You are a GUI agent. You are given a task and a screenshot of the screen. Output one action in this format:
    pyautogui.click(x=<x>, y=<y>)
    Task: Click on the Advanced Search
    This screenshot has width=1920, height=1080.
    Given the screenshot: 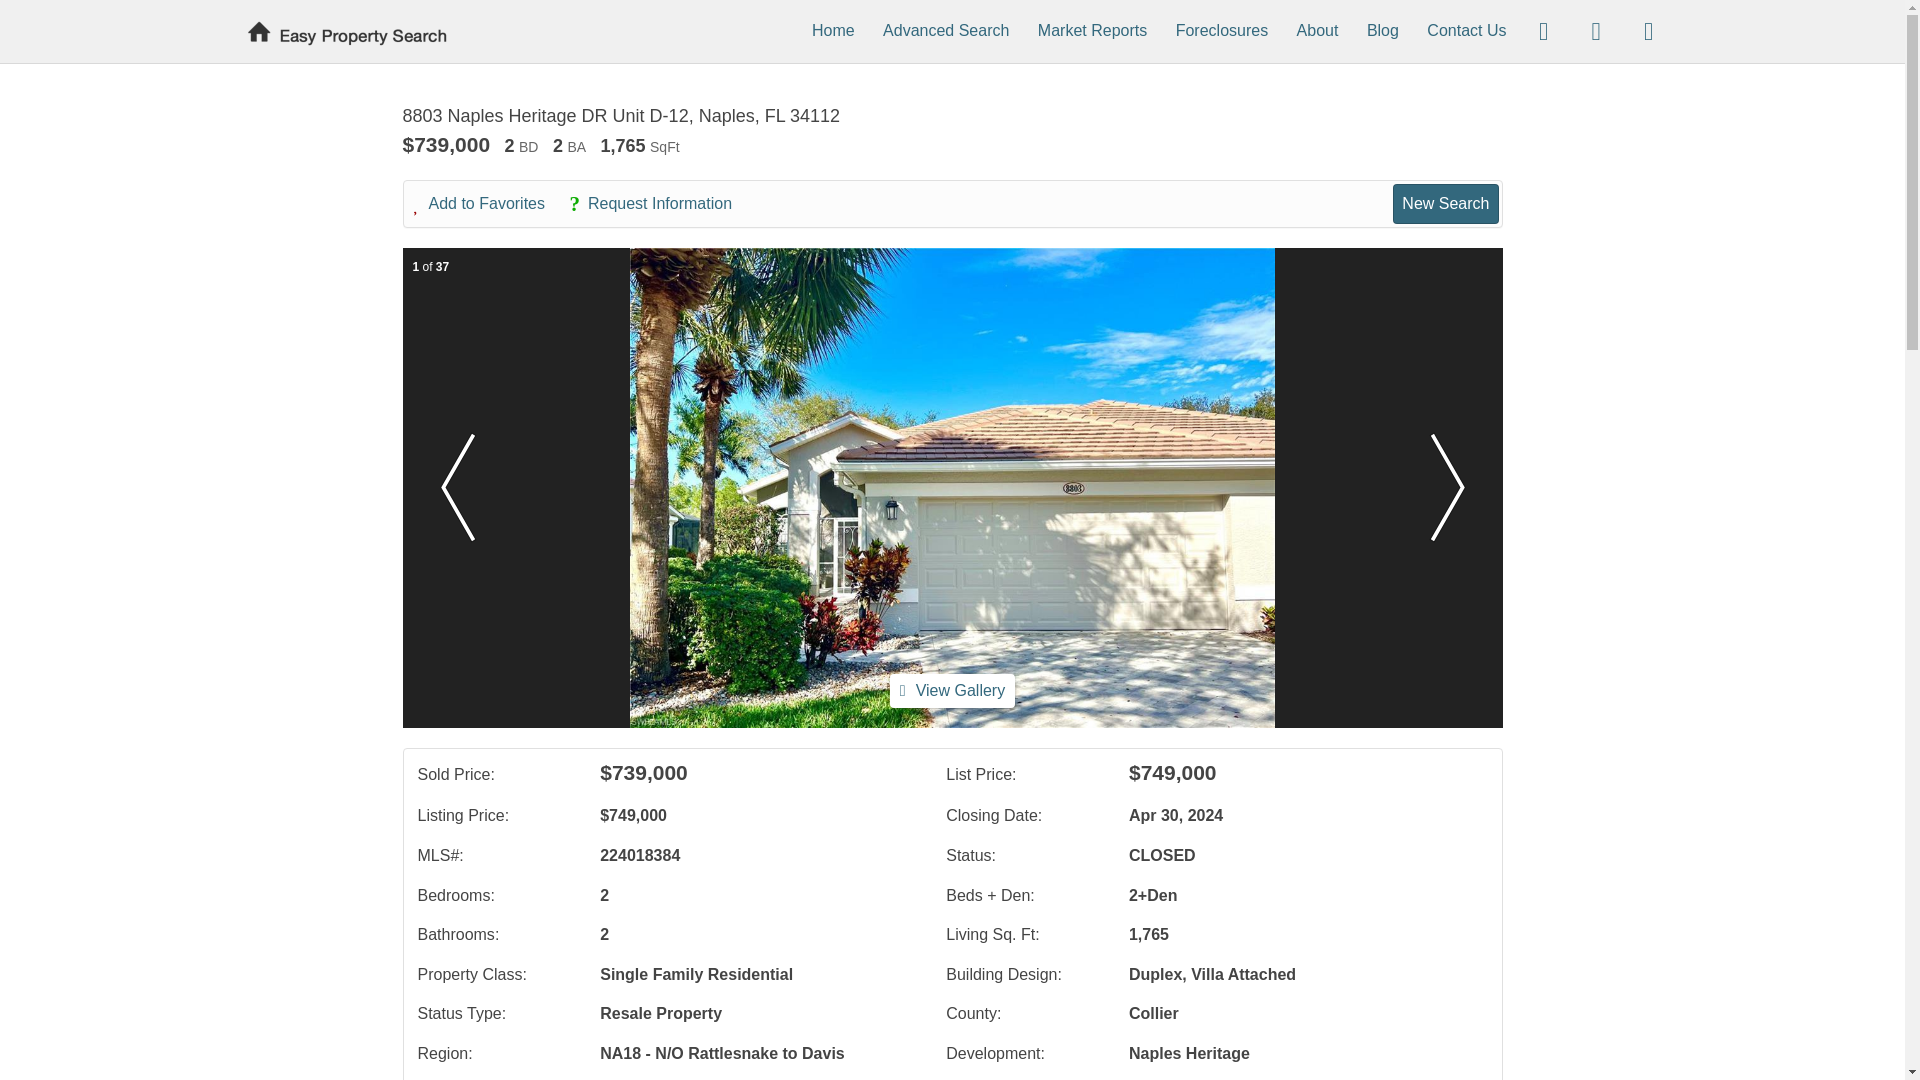 What is the action you would take?
    pyautogui.click(x=946, y=30)
    